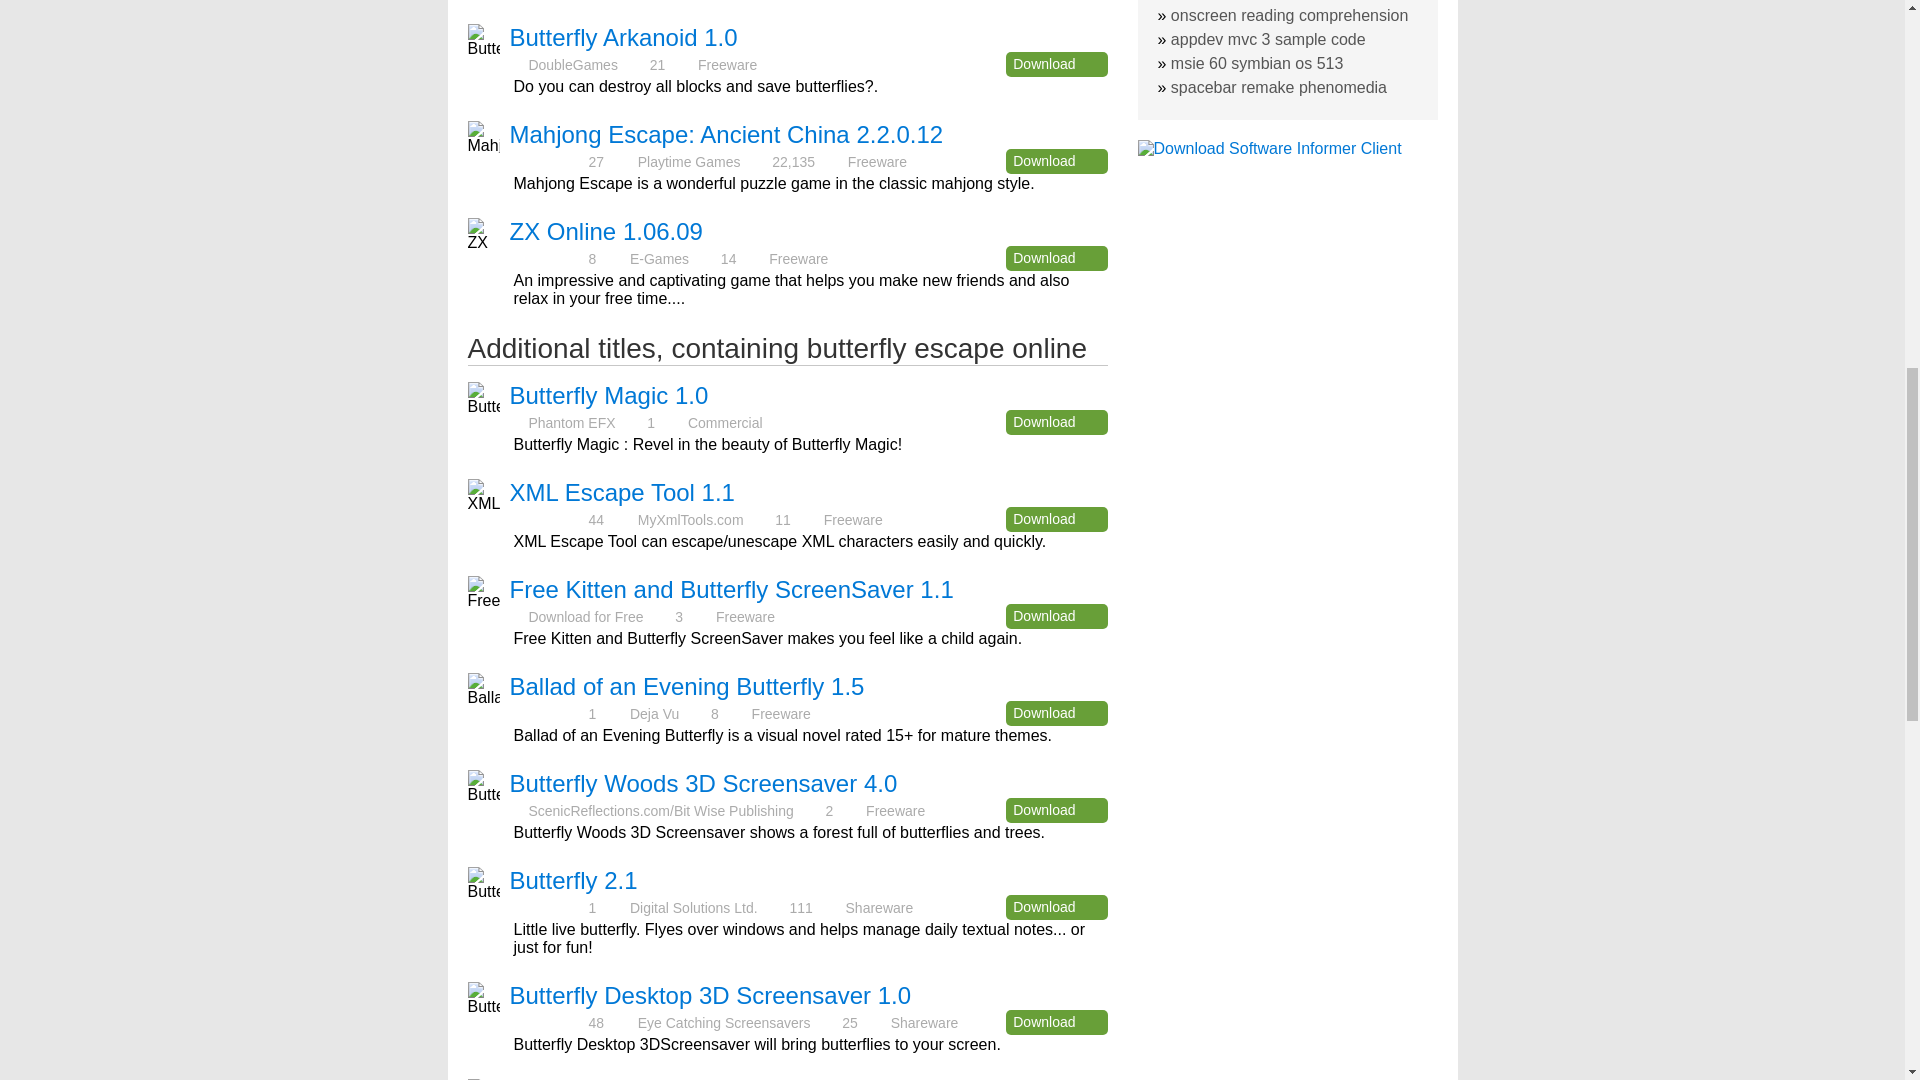 Image resolution: width=1920 pixels, height=1080 pixels. What do you see at coordinates (606, 232) in the screenshot?
I see `ZX Online 1.06.09` at bounding box center [606, 232].